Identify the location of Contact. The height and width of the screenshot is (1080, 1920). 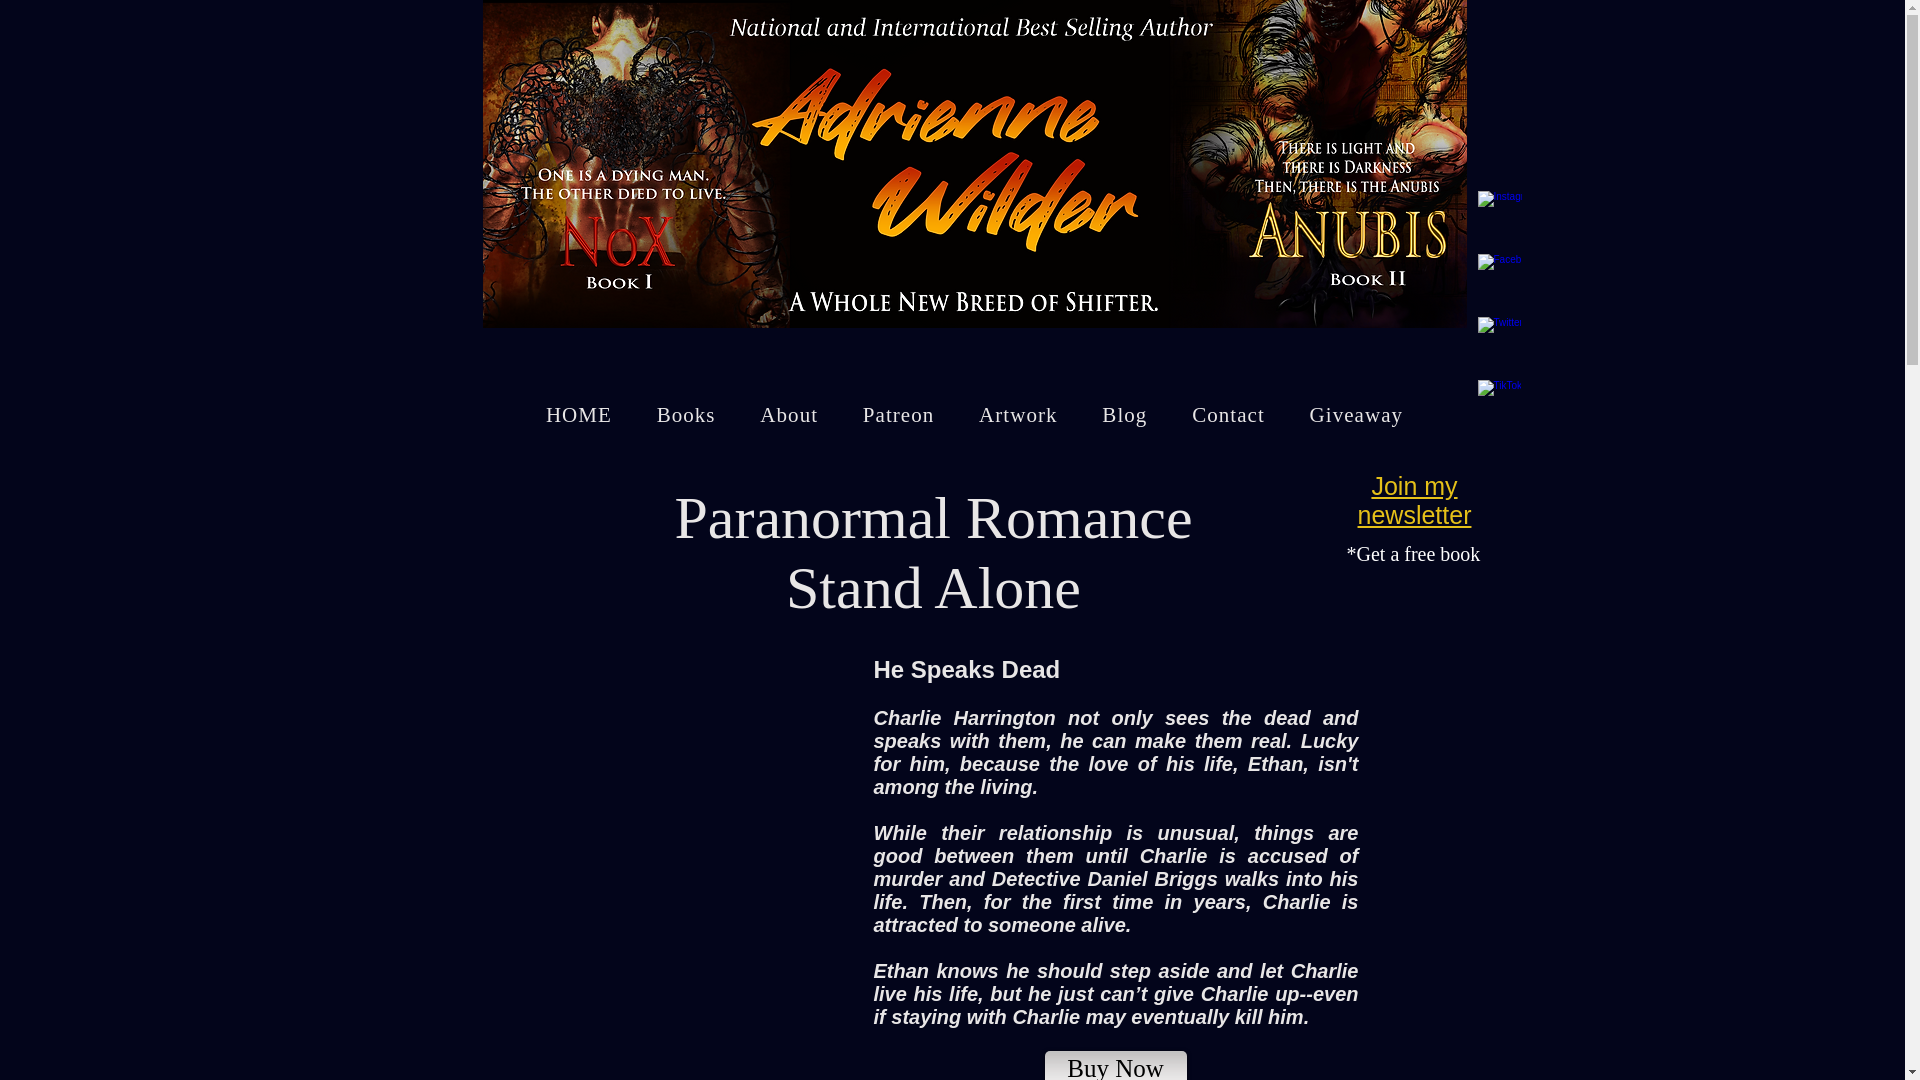
(1228, 415).